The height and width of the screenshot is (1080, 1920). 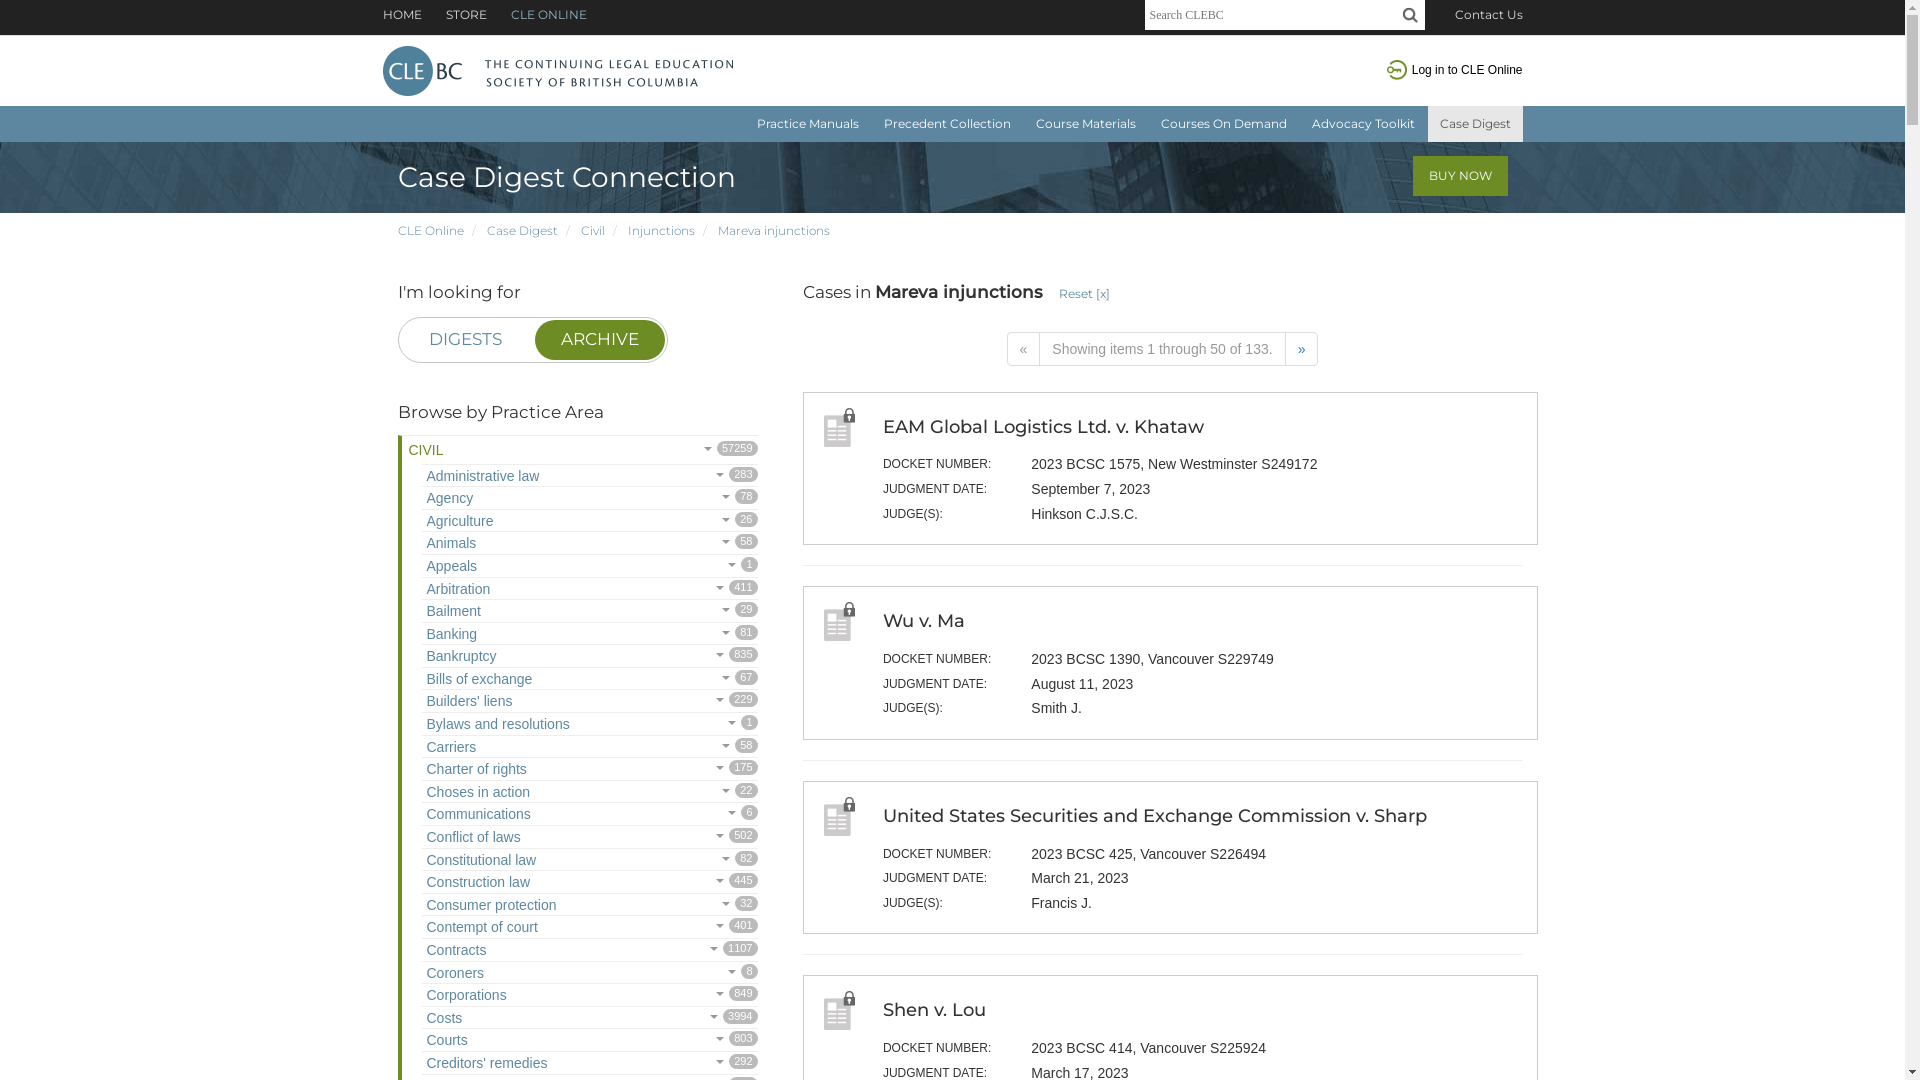 I want to click on Advocacy Toolkit, so click(x=1364, y=124).